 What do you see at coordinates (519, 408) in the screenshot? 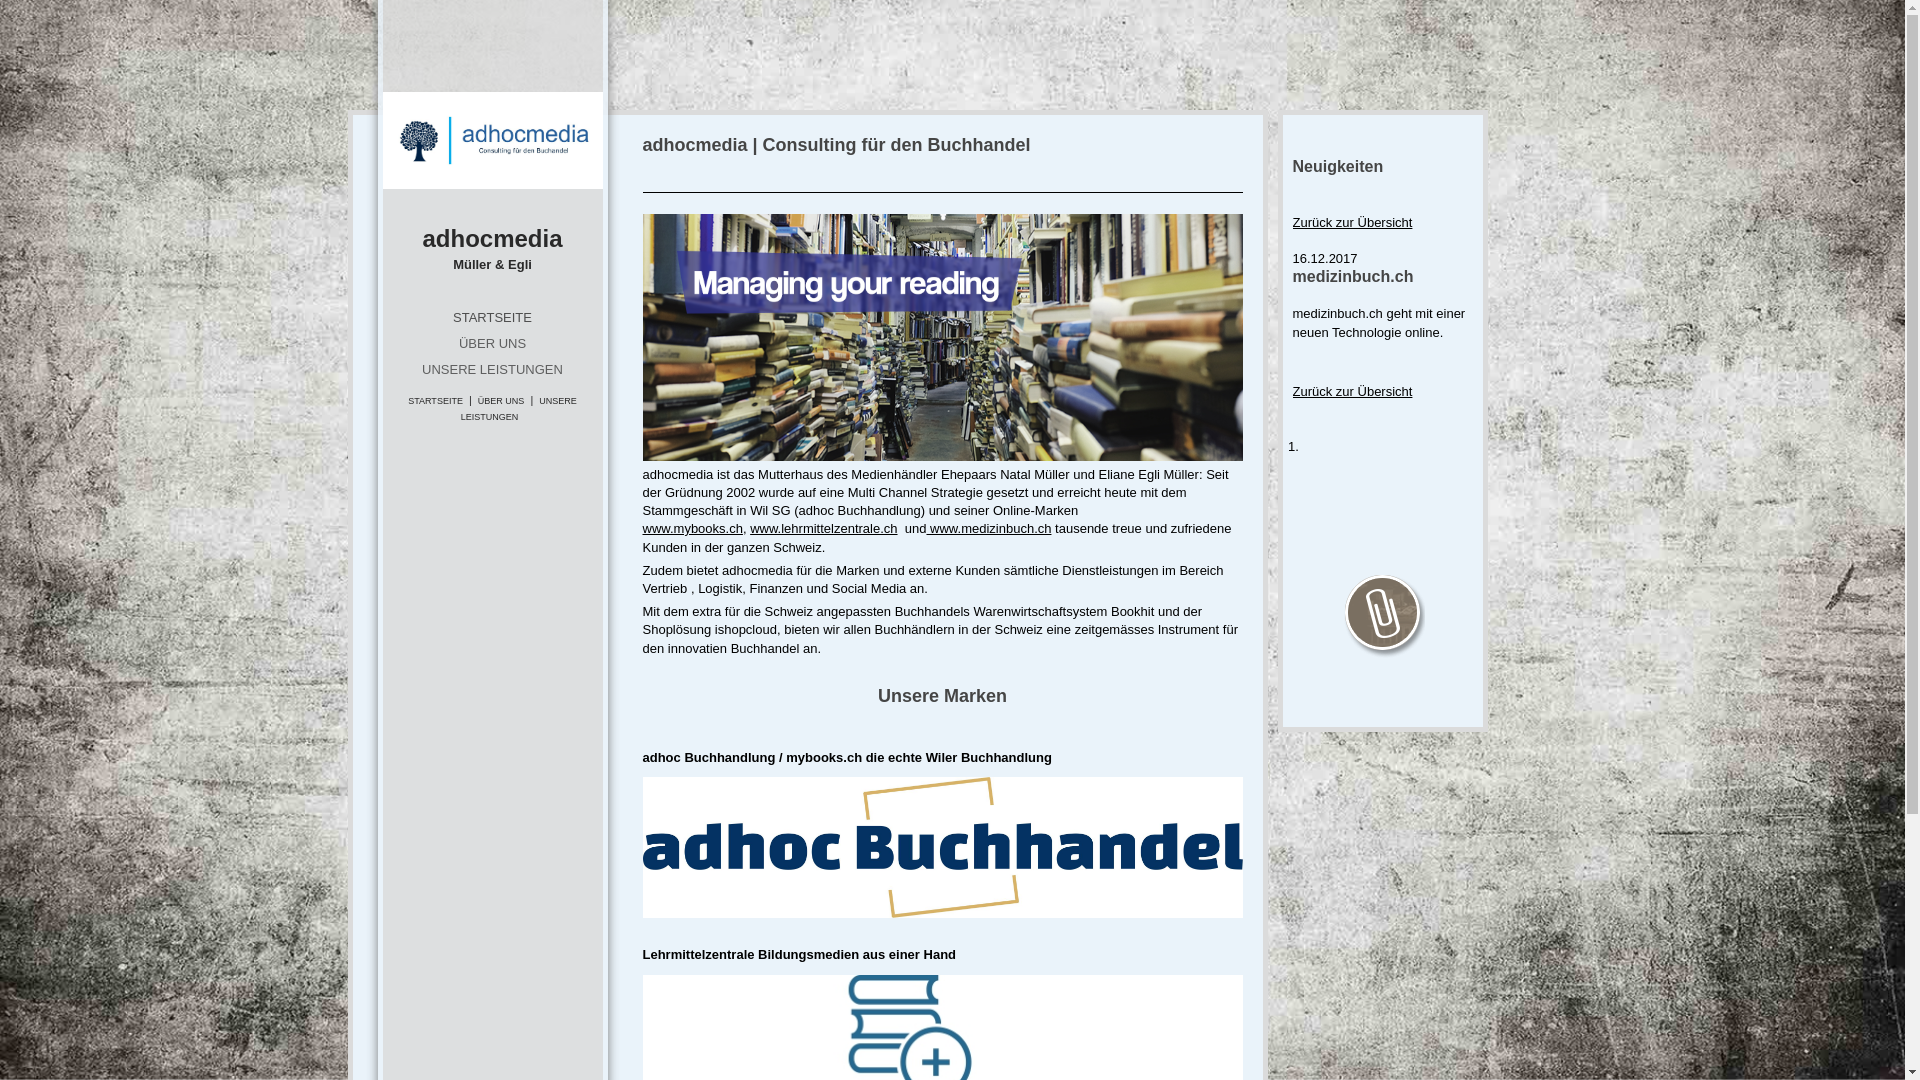
I see `UNSERE LEISTUNGEN` at bounding box center [519, 408].